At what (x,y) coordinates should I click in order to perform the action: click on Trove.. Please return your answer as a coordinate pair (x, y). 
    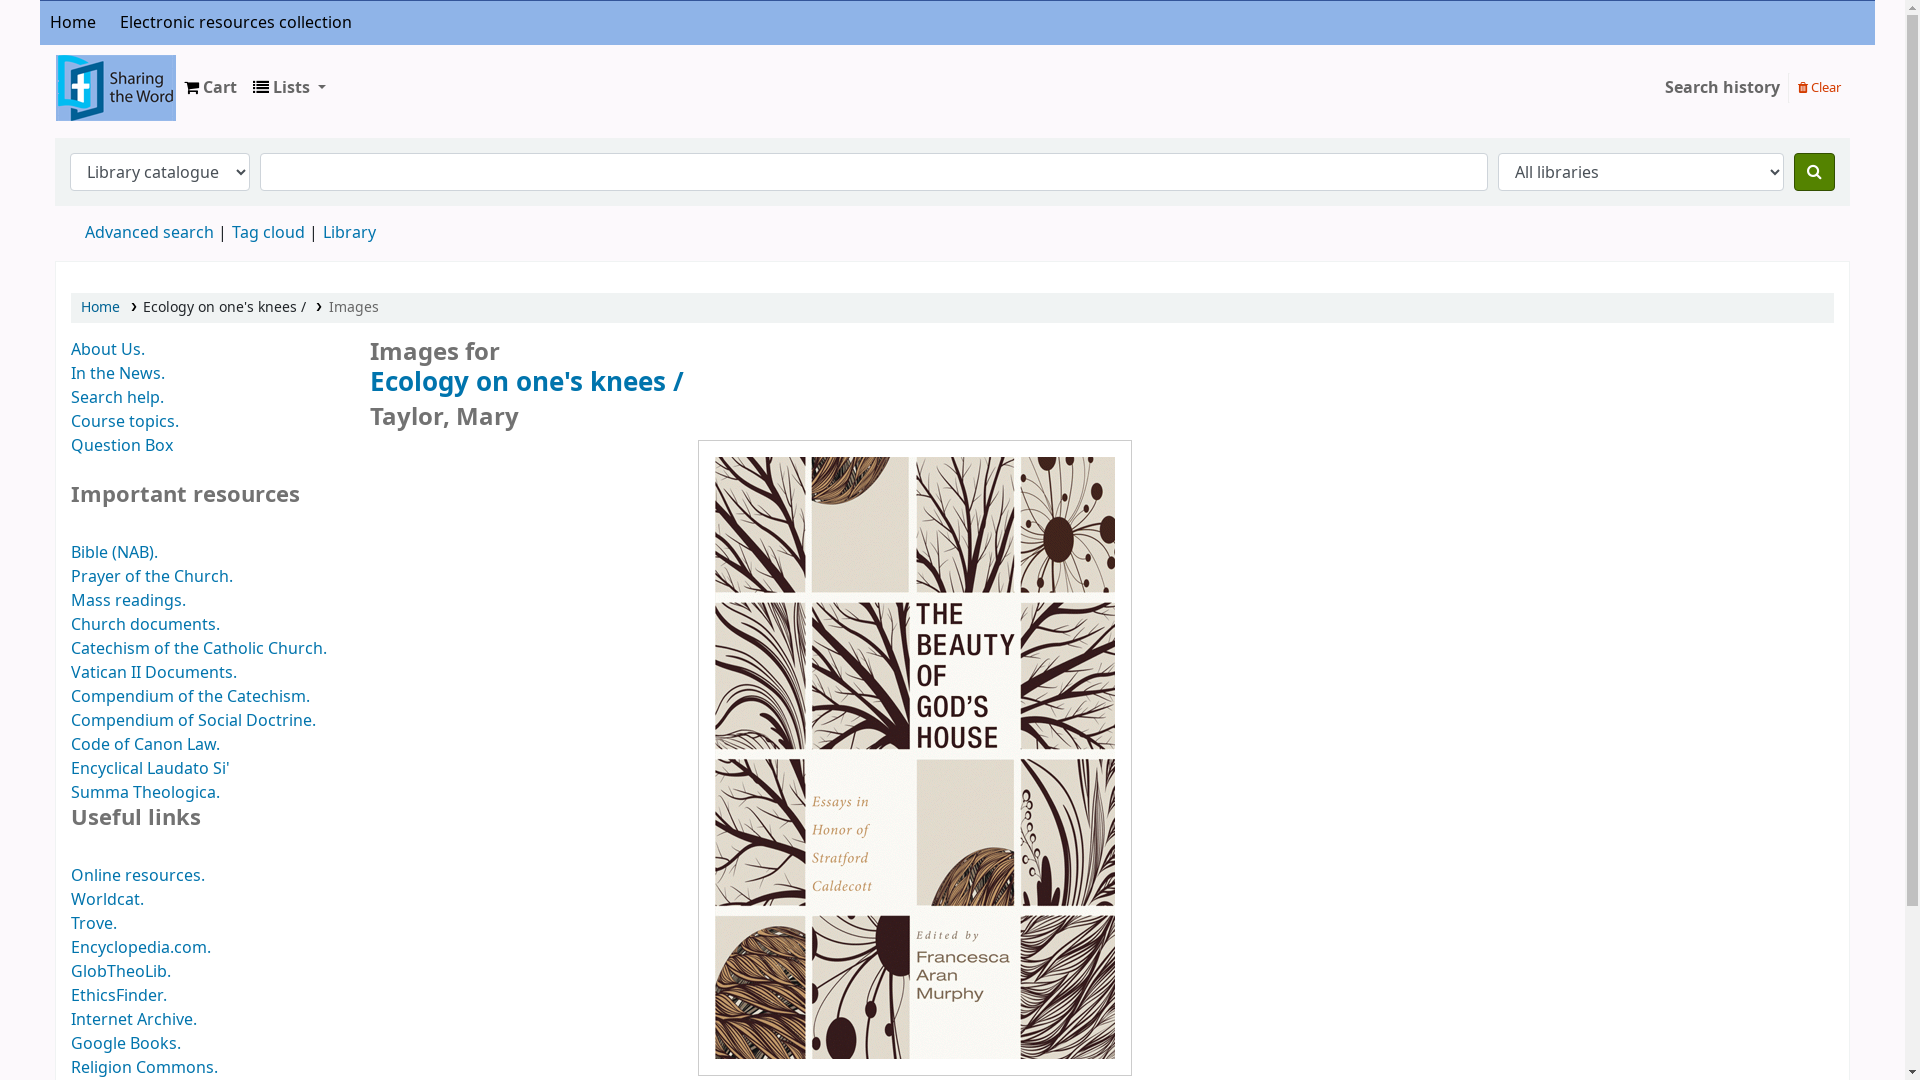
    Looking at the image, I should click on (94, 924).